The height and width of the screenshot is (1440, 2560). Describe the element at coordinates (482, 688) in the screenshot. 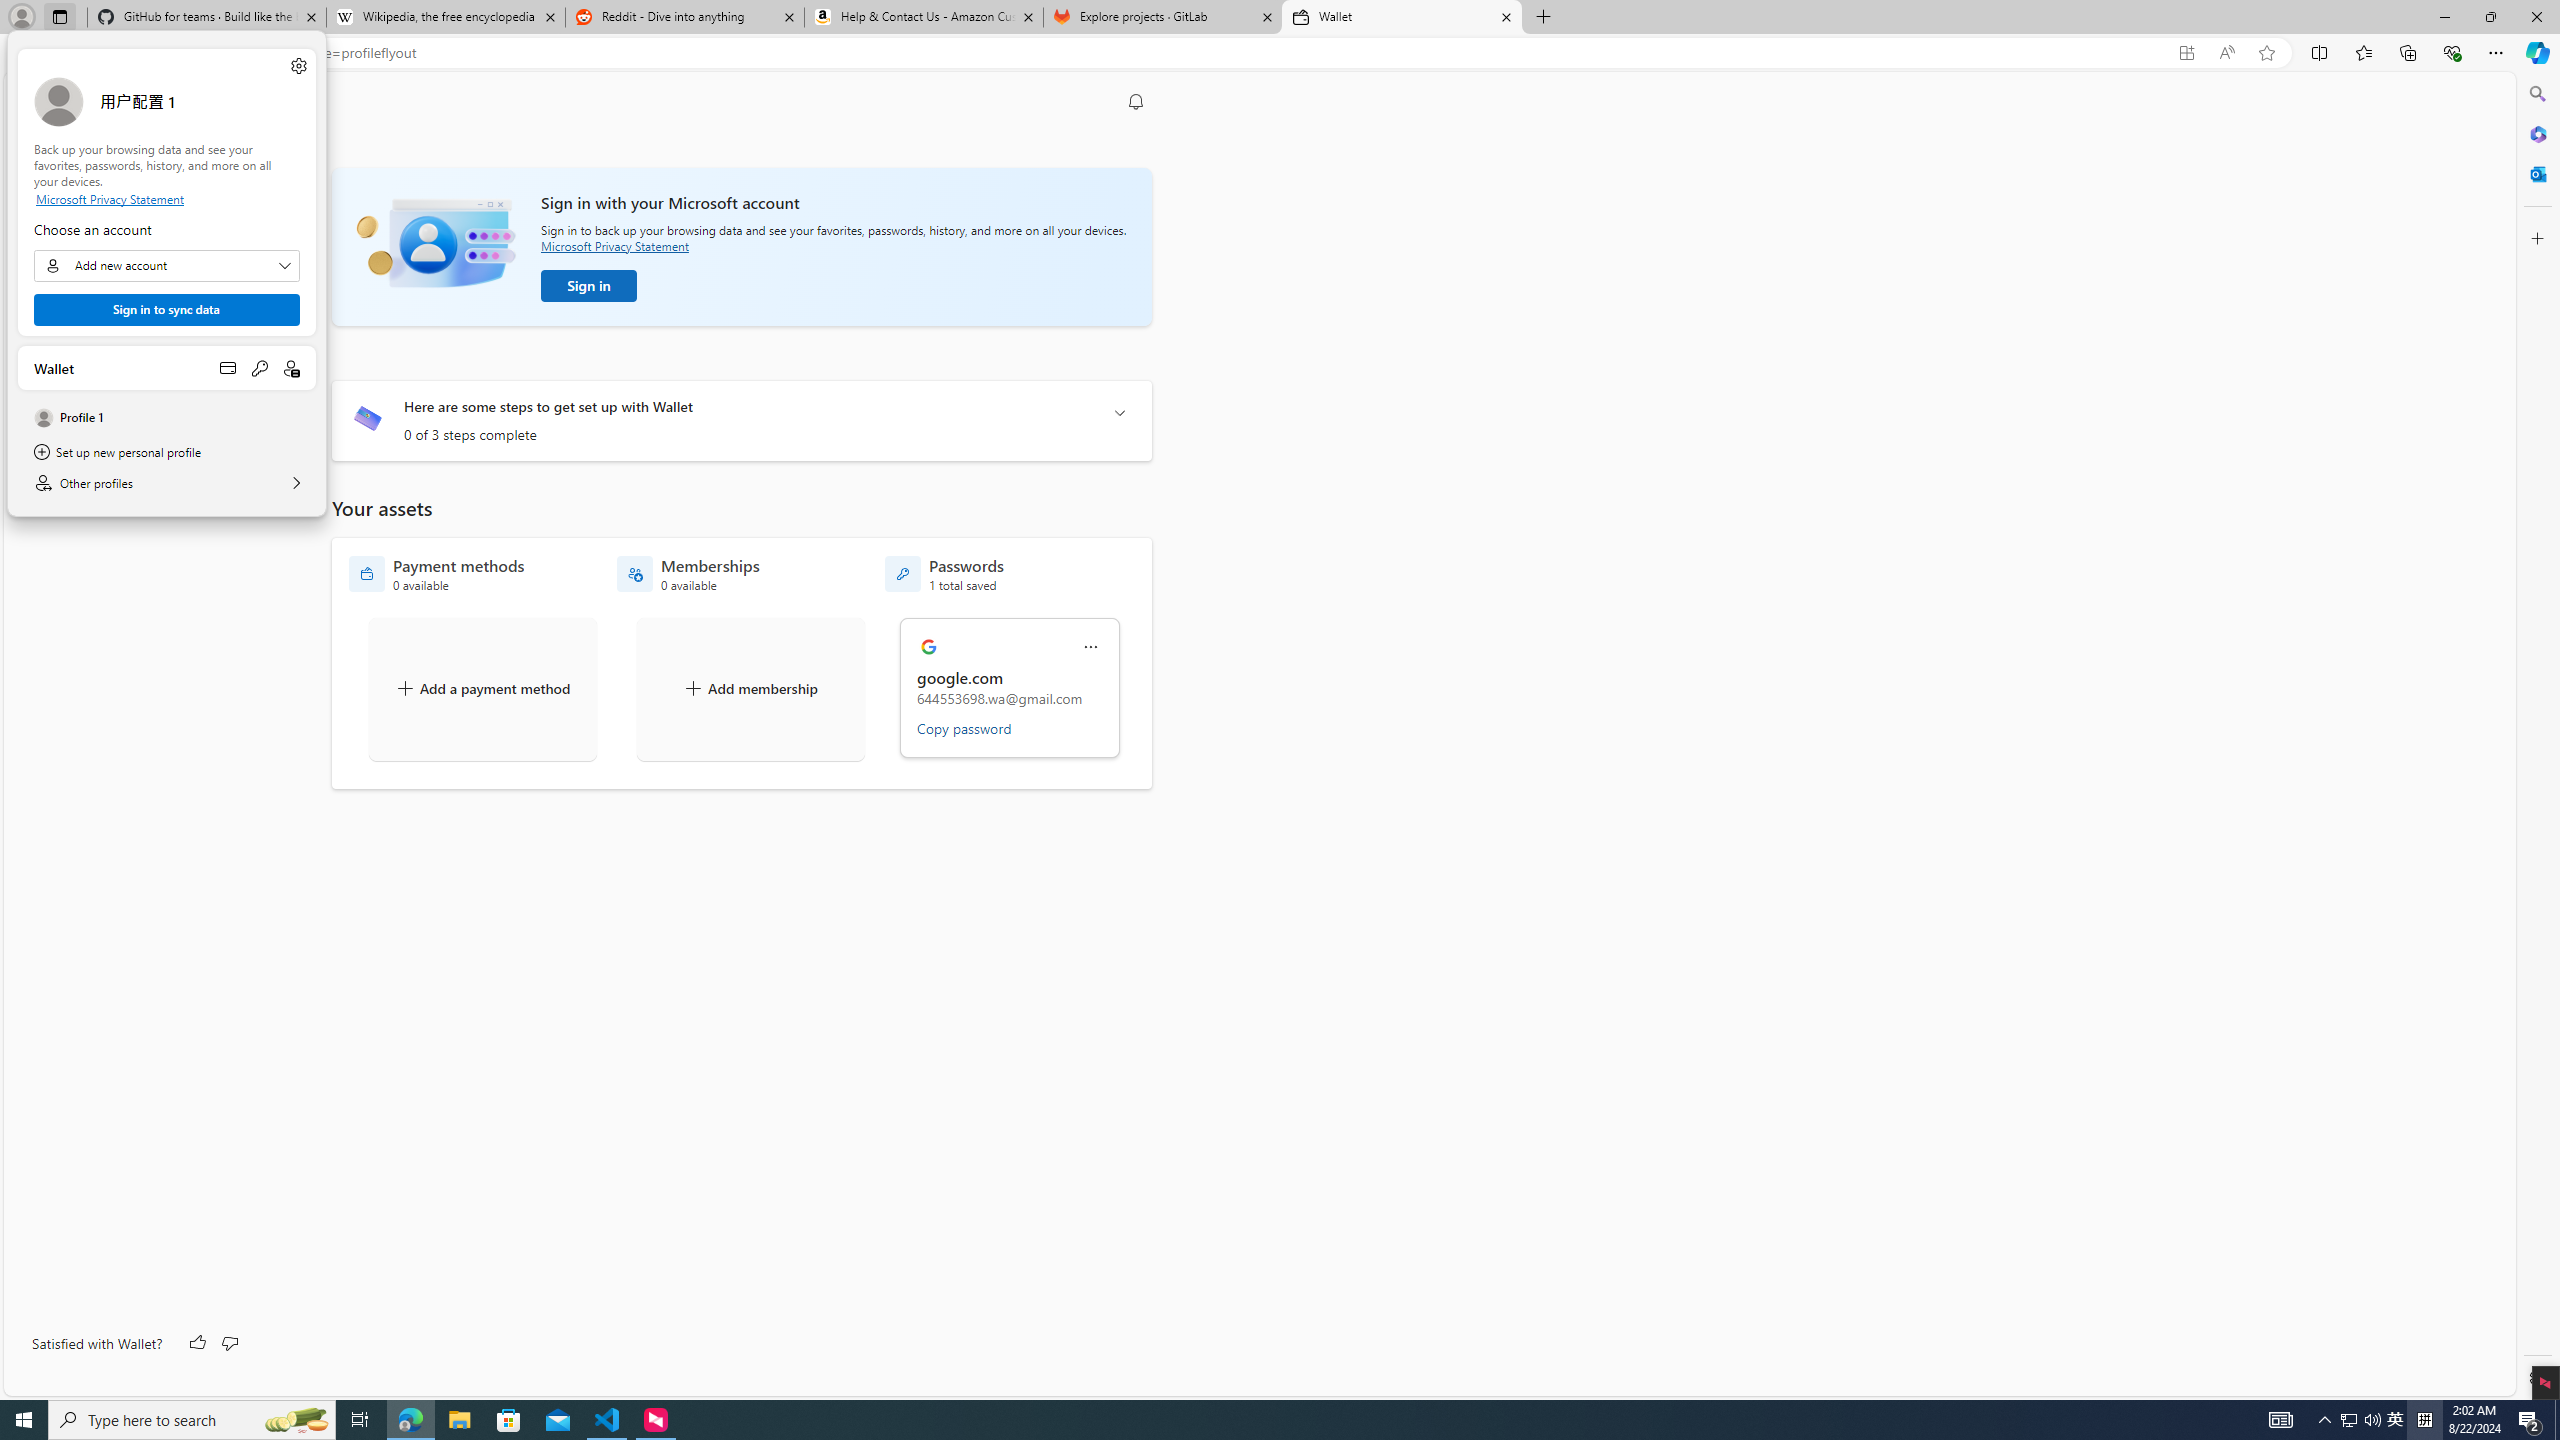

I see `Add a payment method` at that location.